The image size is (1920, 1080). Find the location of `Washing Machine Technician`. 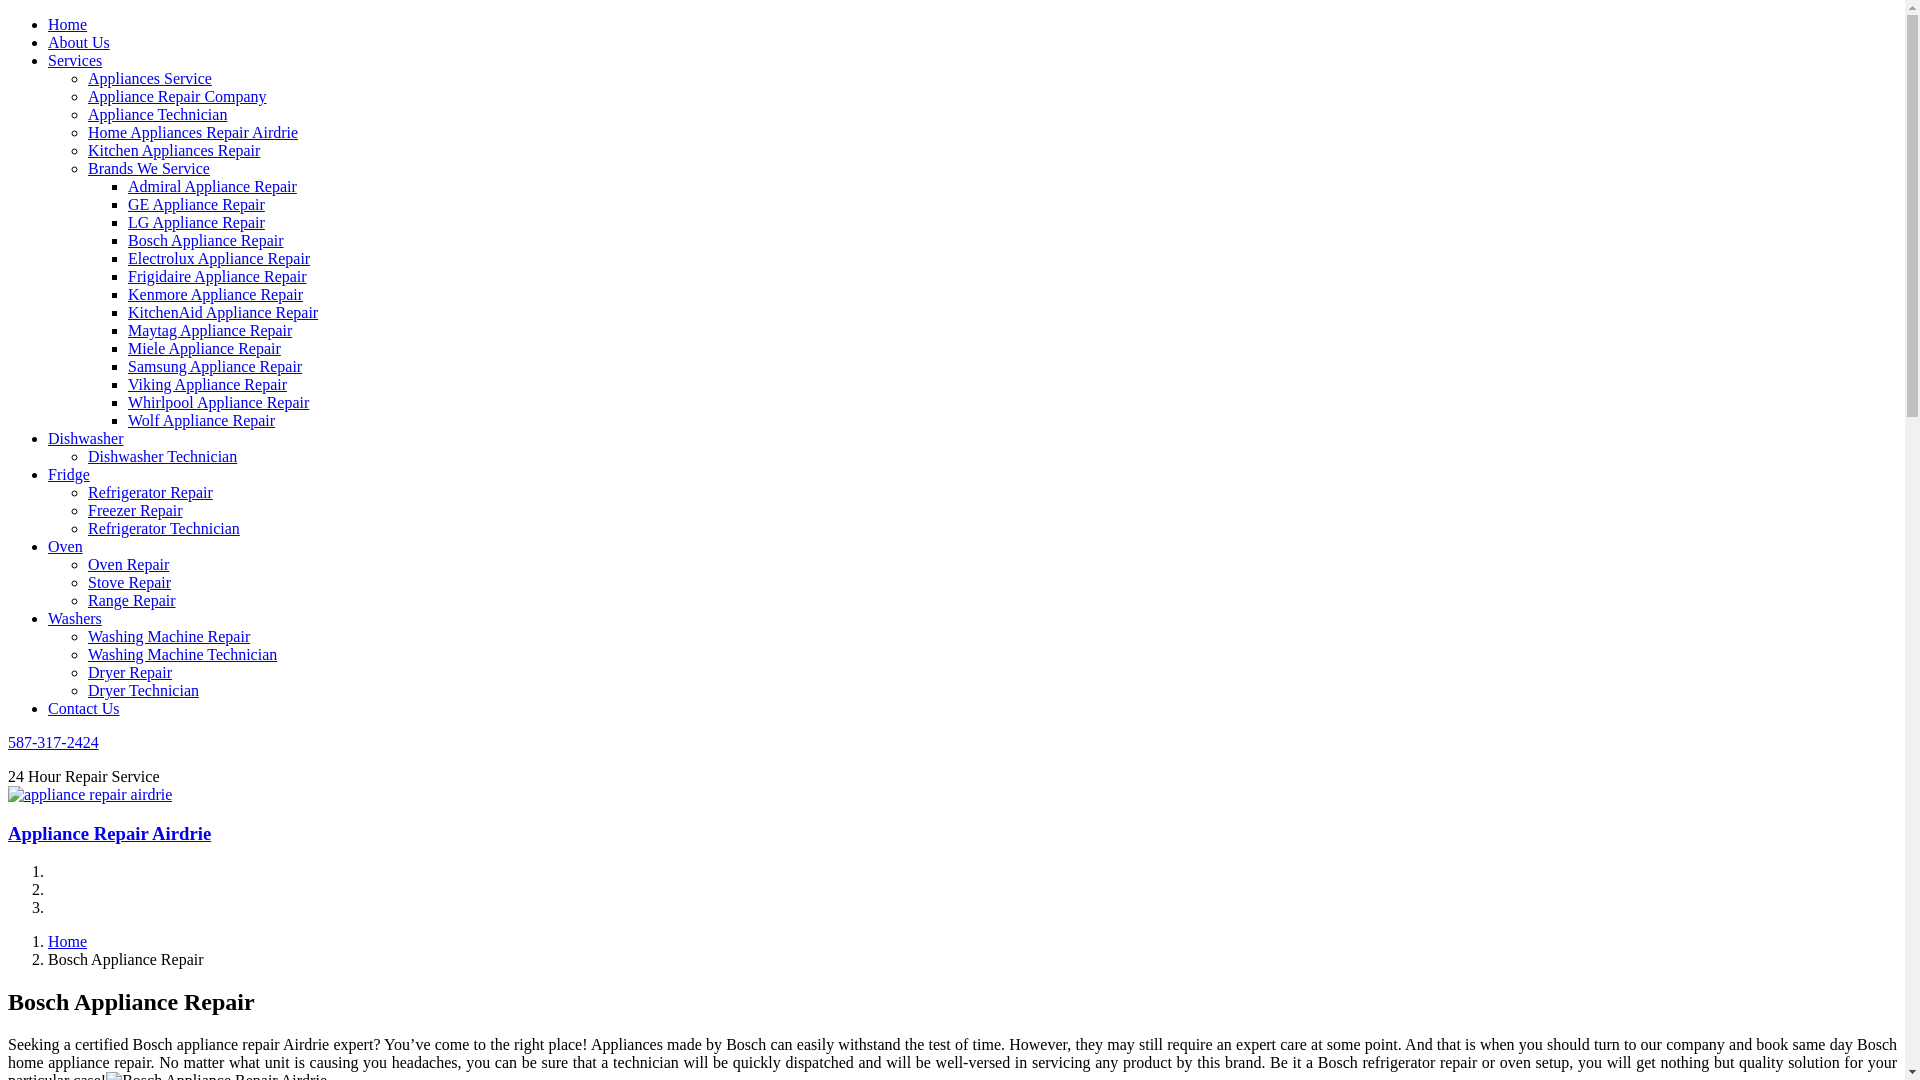

Washing Machine Technician is located at coordinates (182, 654).